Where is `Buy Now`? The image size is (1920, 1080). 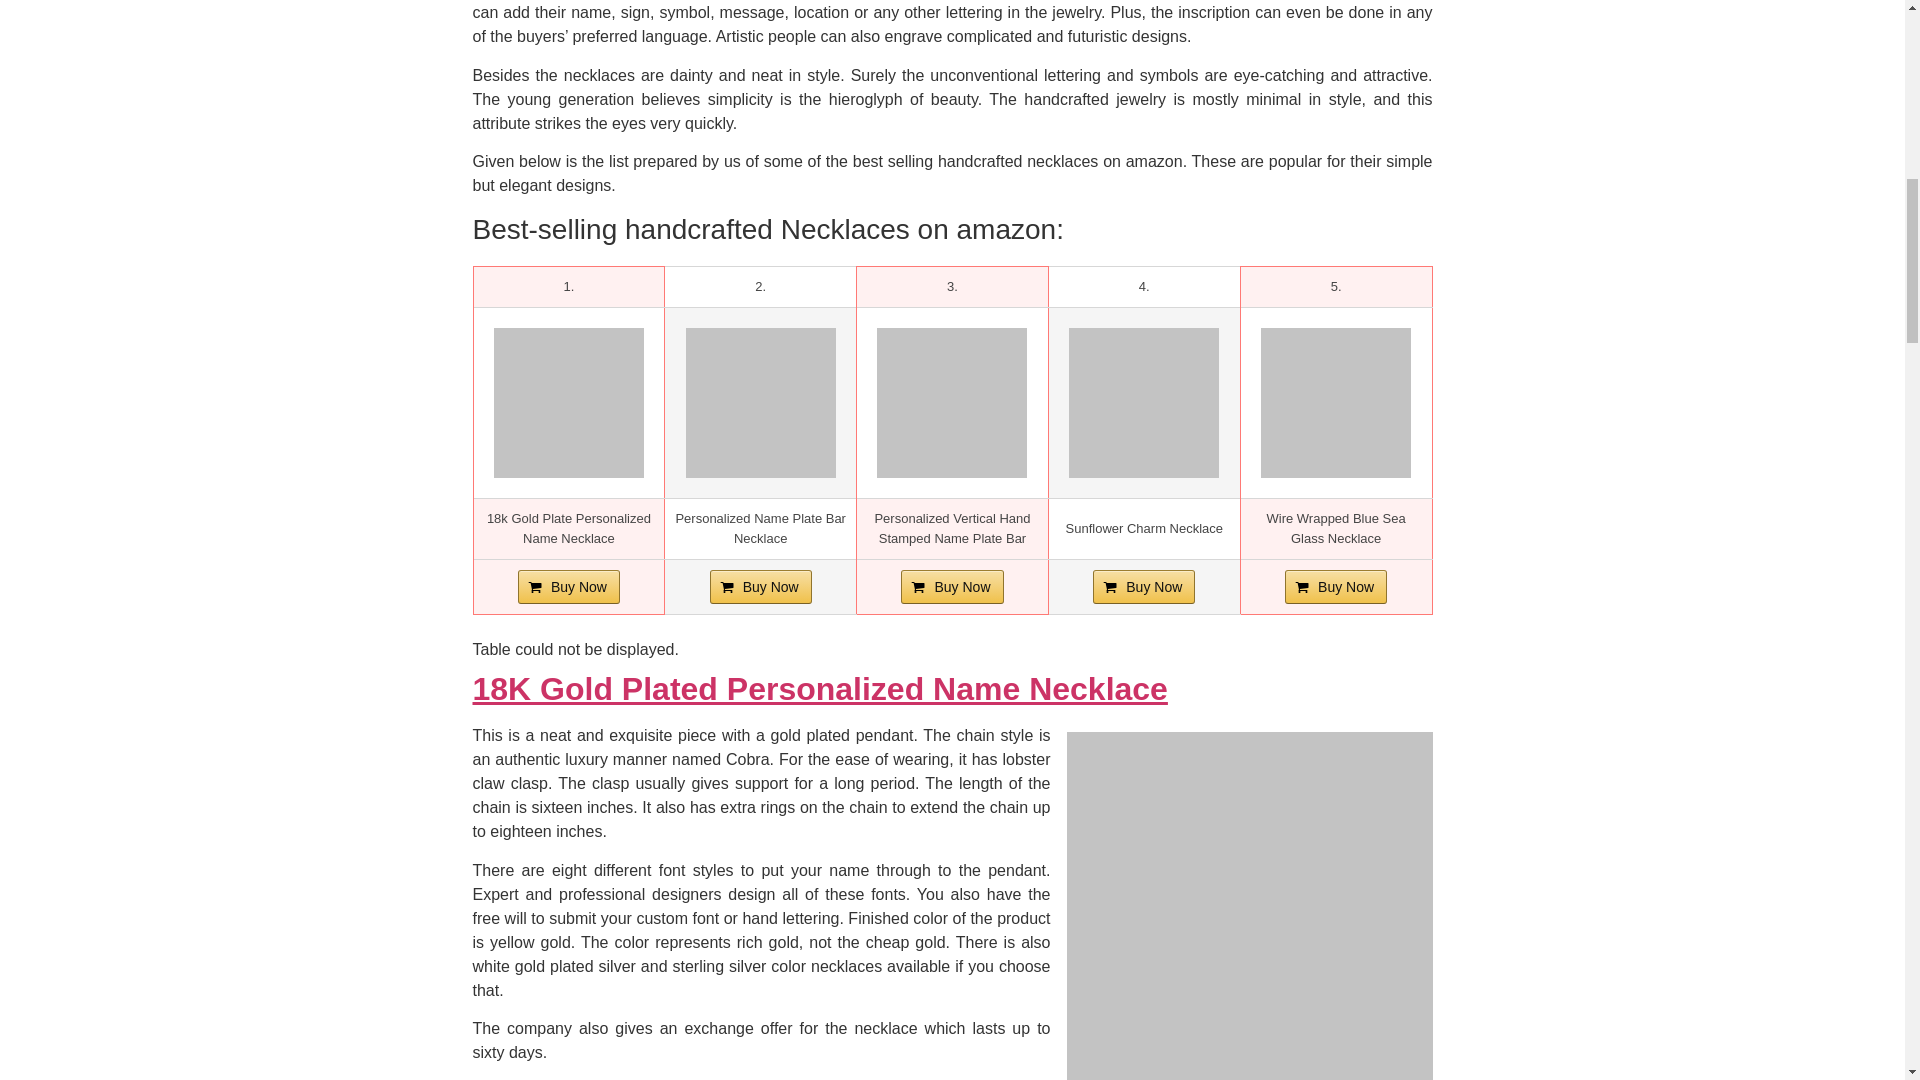
Buy Now is located at coordinates (761, 586).